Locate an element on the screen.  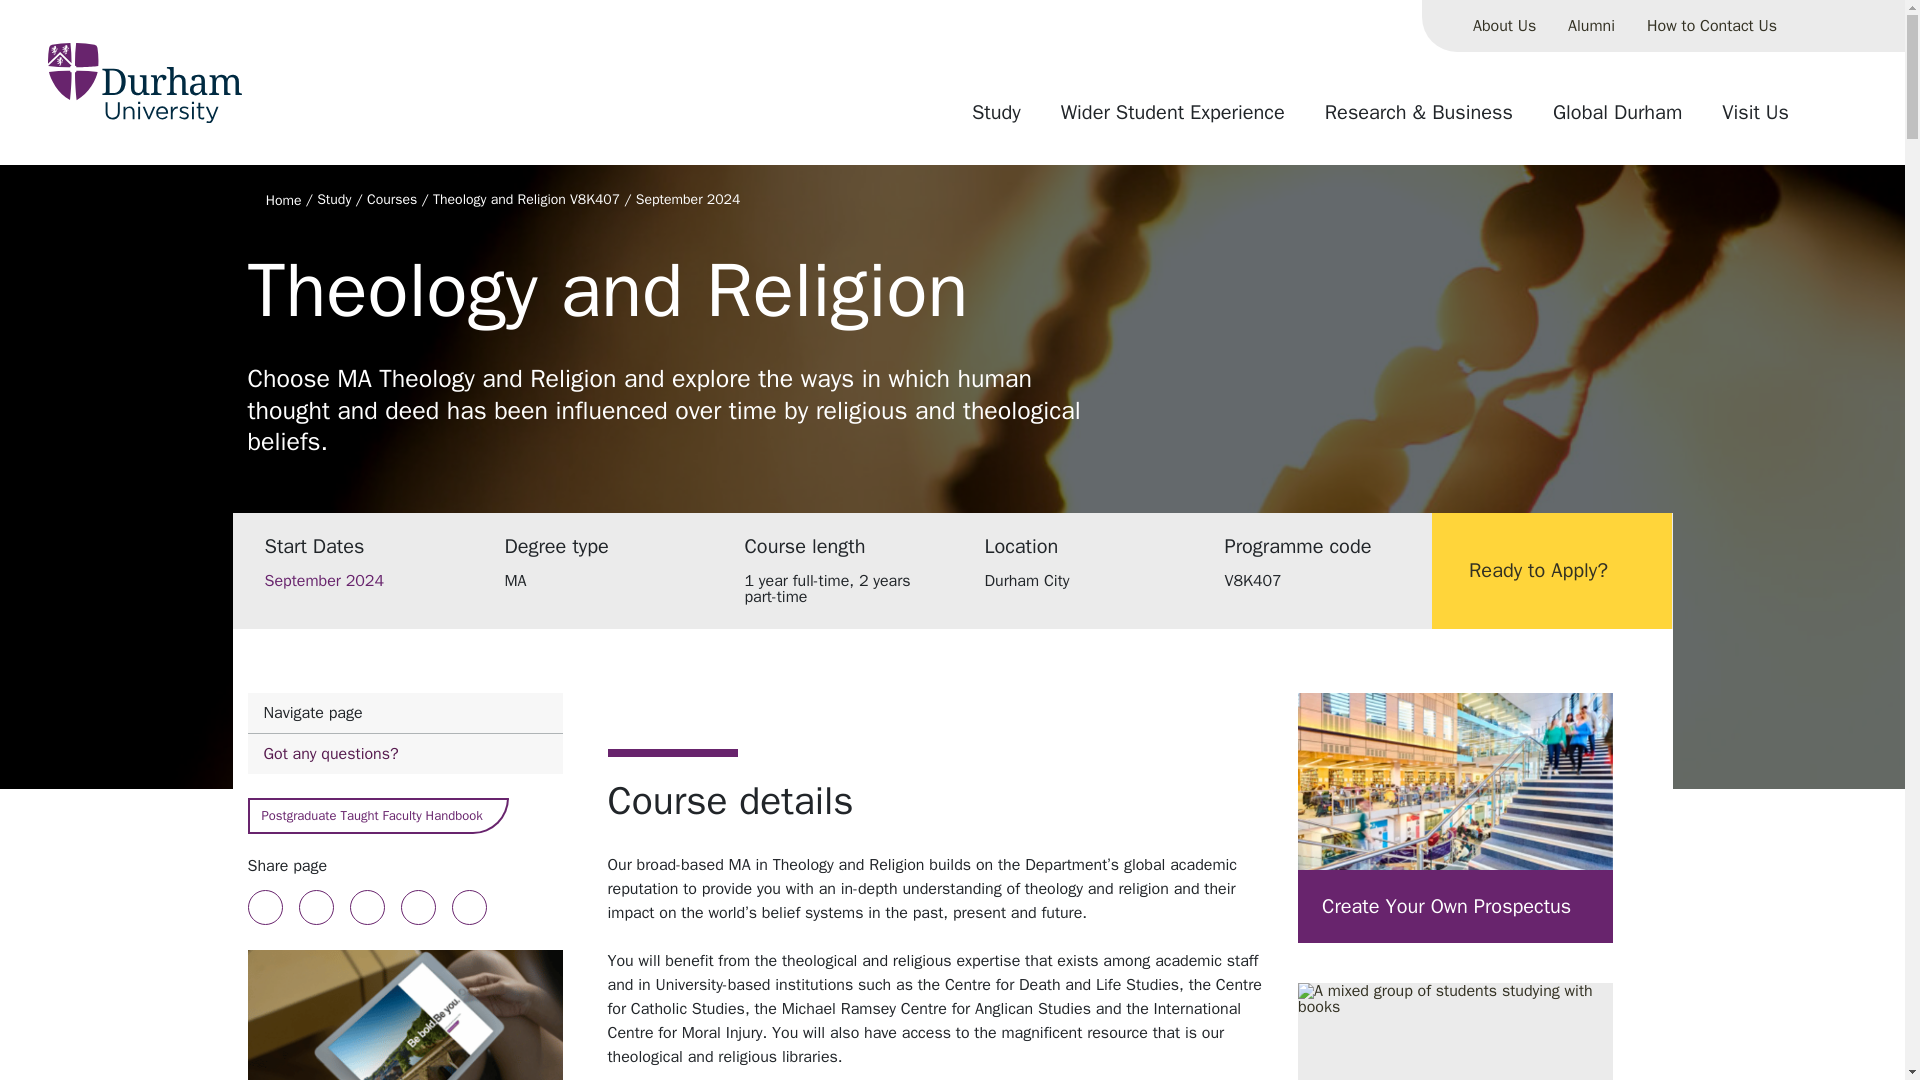
Study is located at coordinates (404, 734).